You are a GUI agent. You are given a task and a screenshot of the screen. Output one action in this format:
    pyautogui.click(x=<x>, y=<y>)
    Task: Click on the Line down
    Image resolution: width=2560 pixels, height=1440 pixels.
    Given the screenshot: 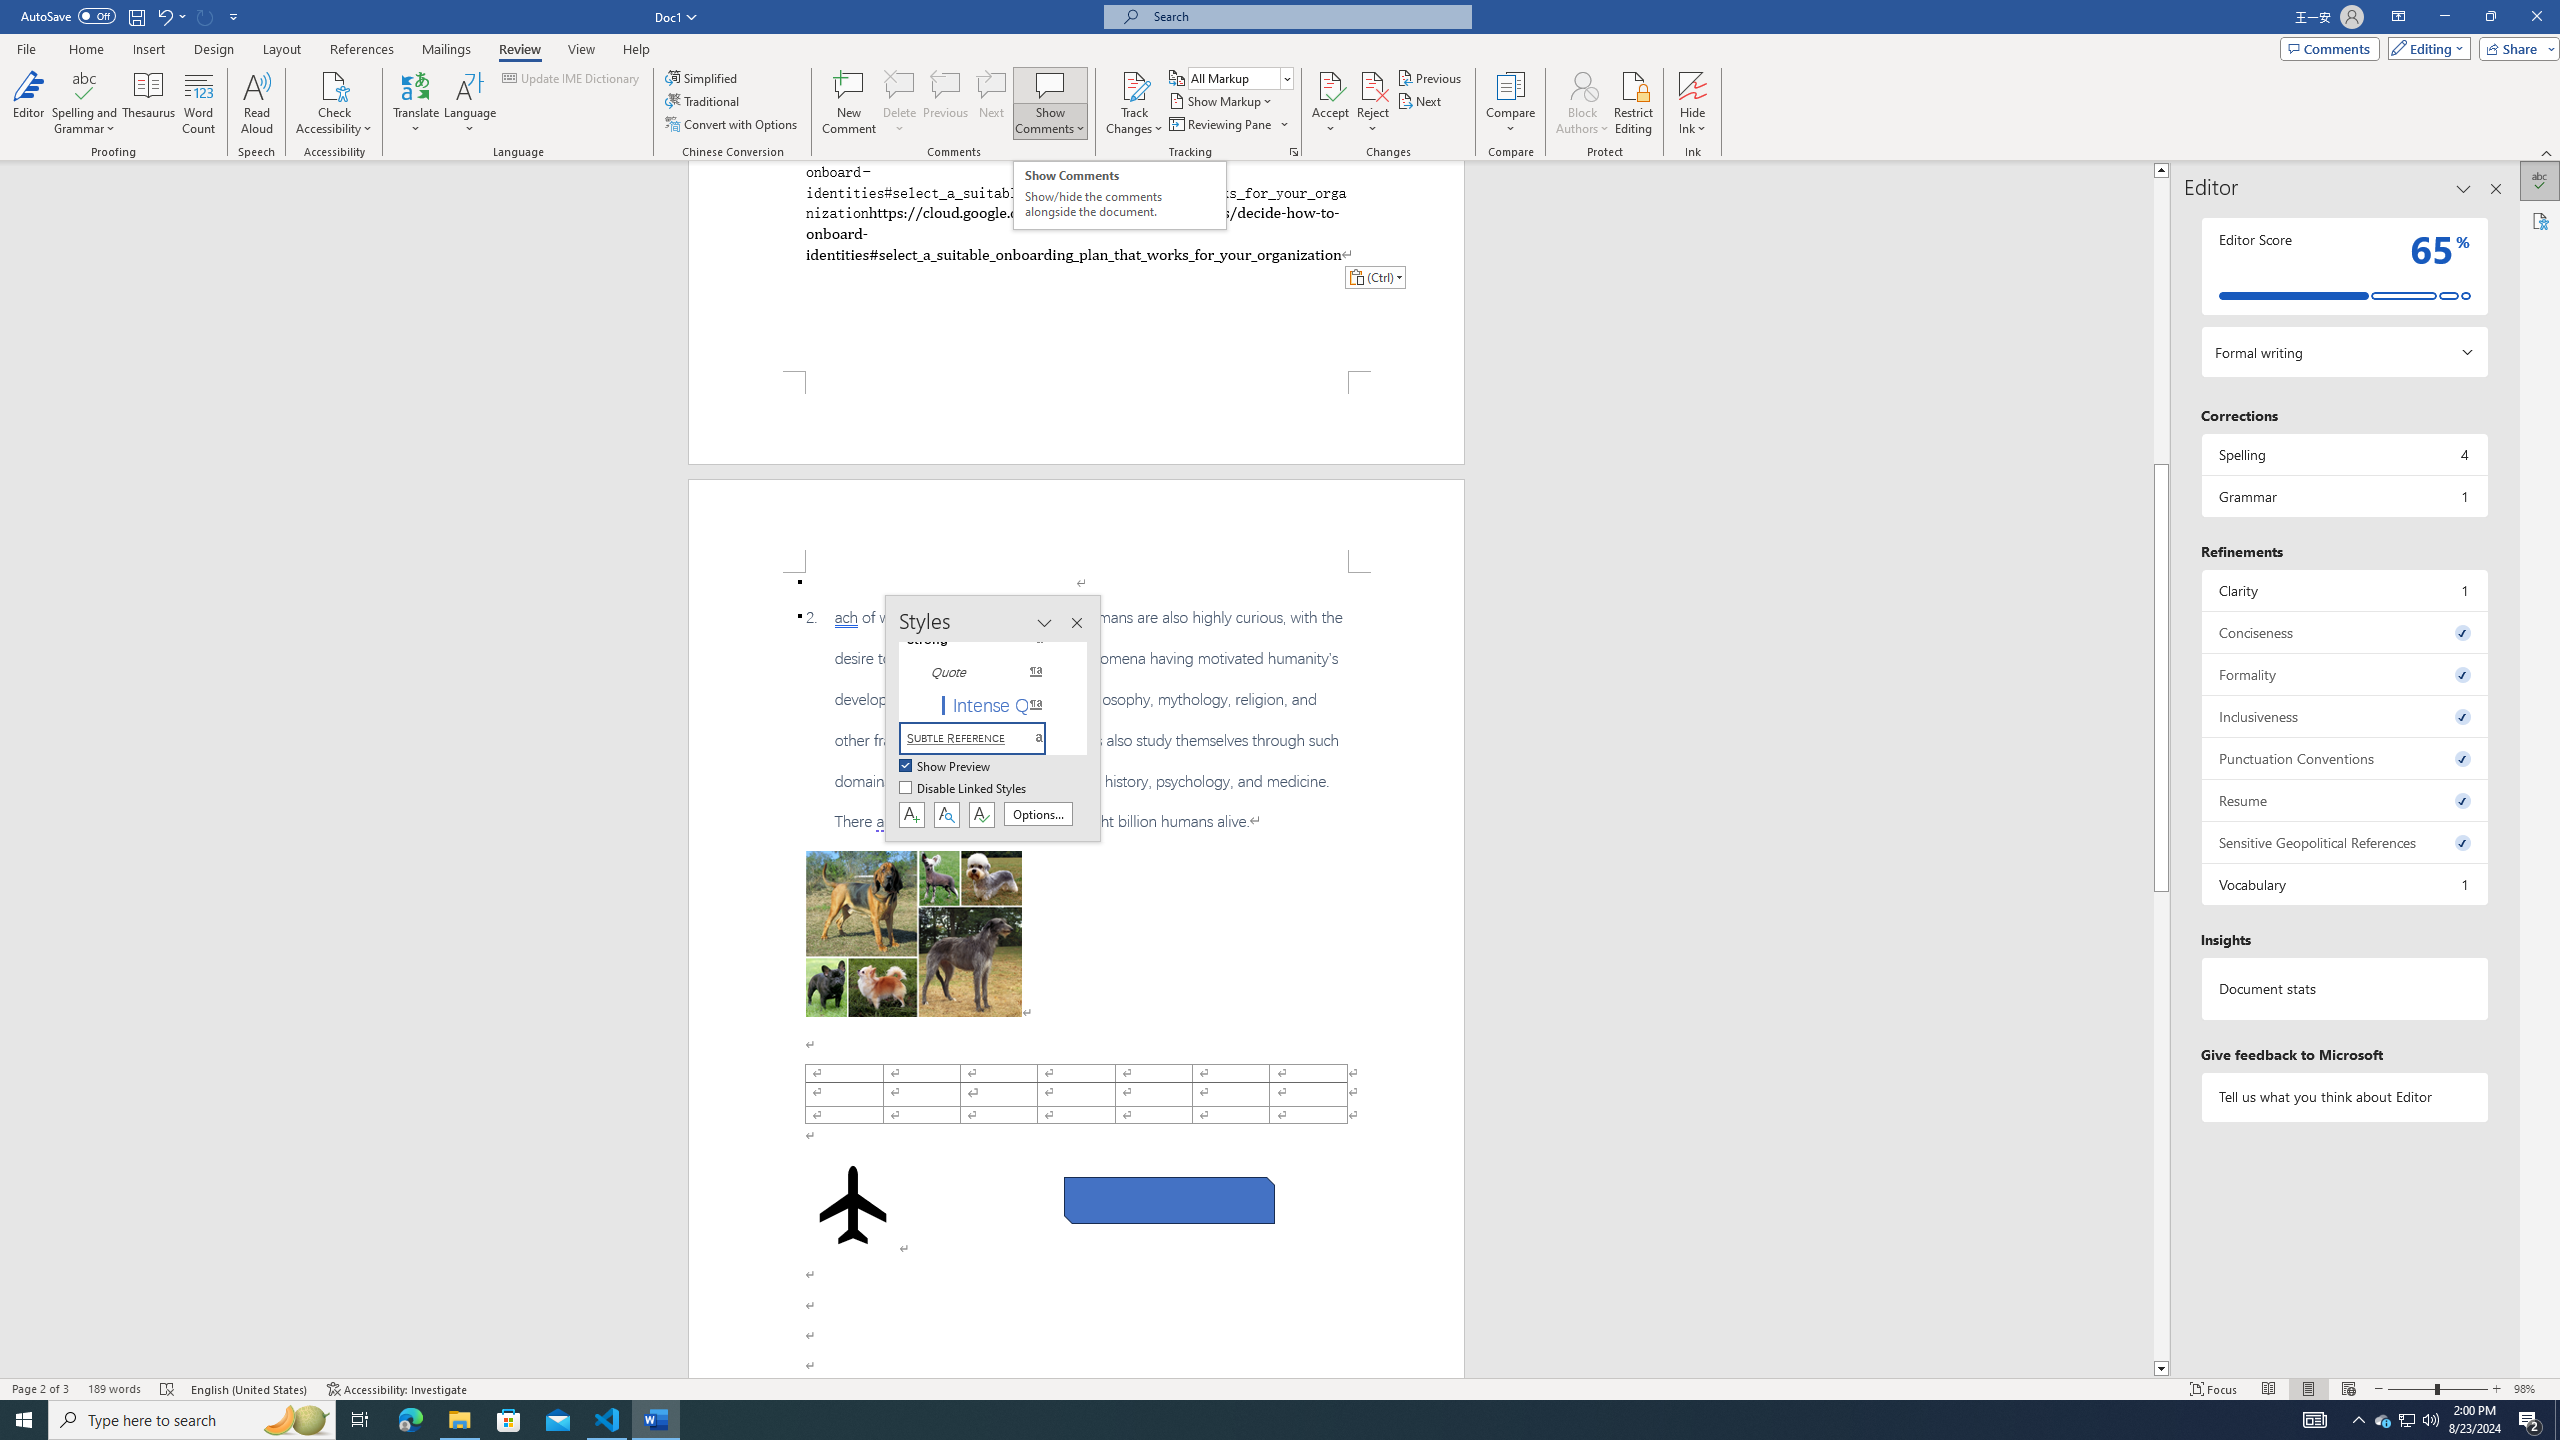 What is the action you would take?
    pyautogui.click(x=2161, y=1369)
    